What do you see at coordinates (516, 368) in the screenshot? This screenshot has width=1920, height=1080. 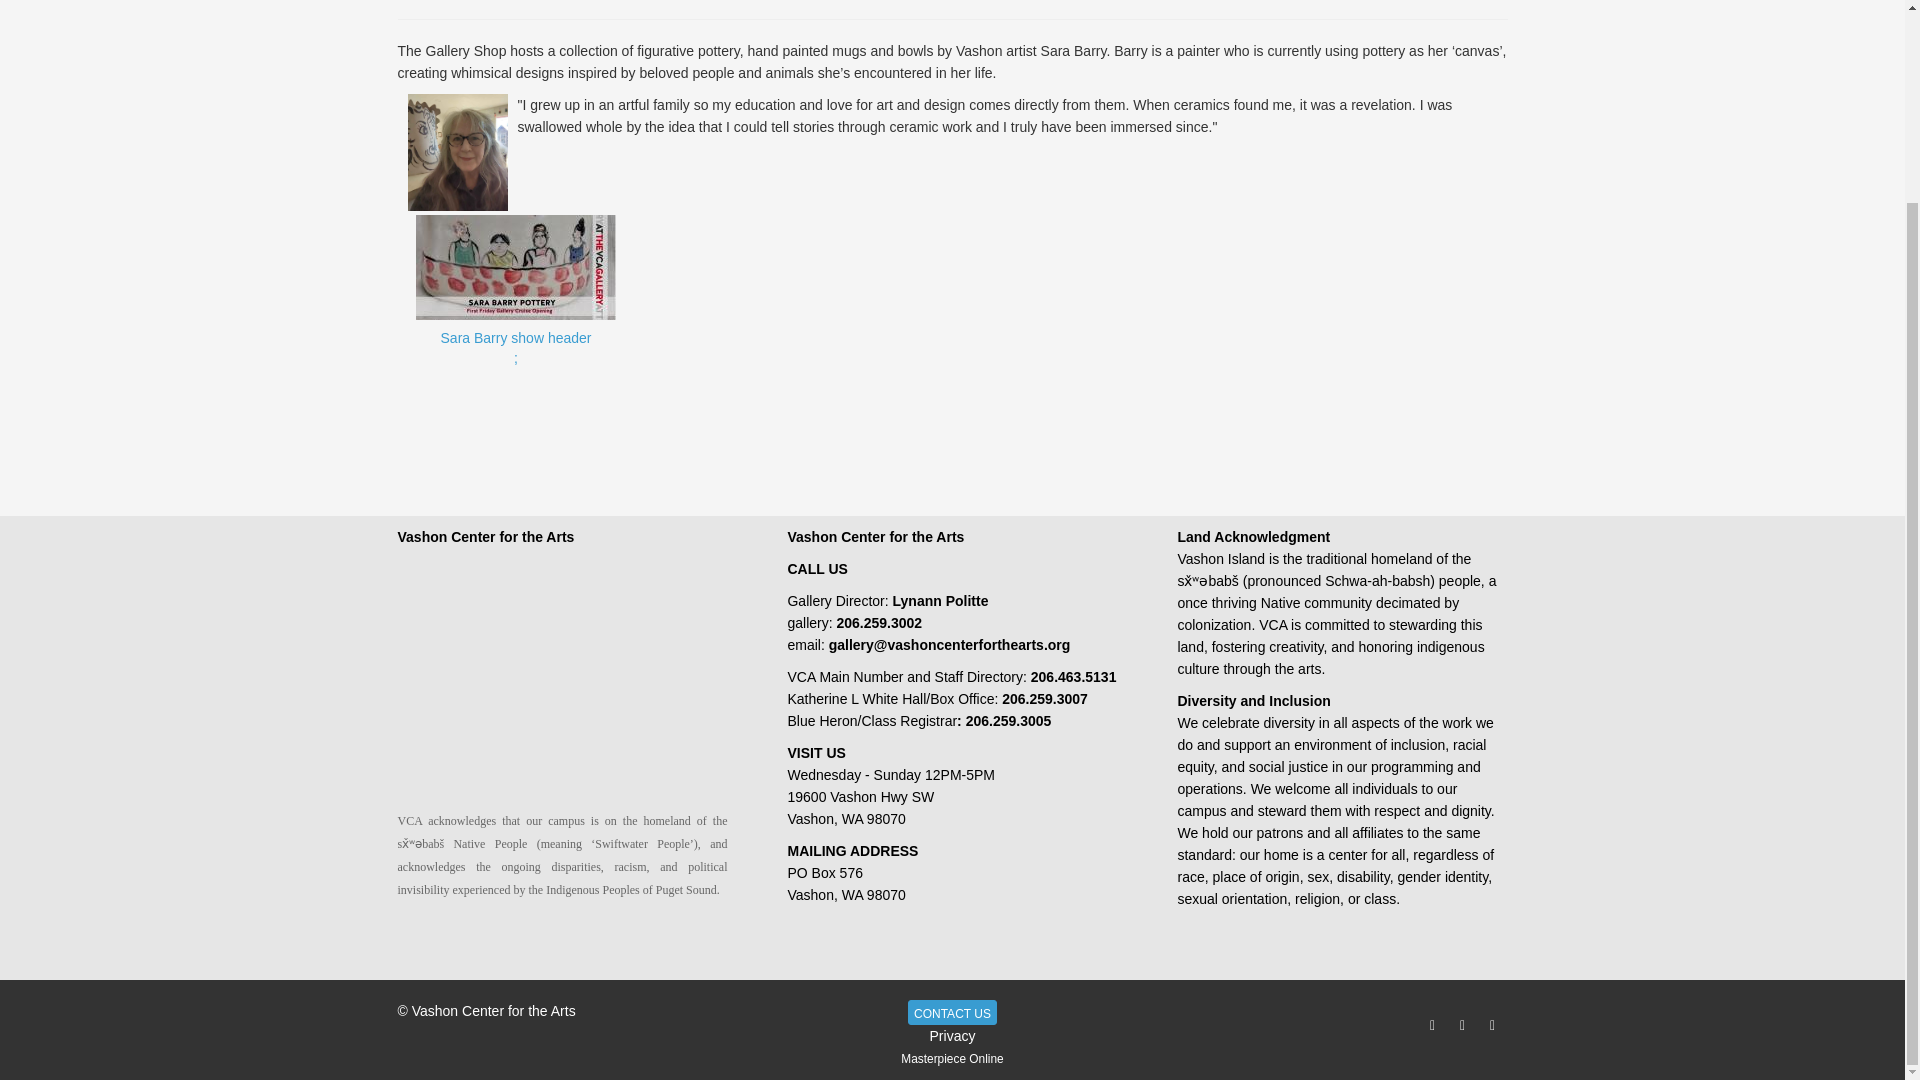 I see `Privacy` at bounding box center [516, 368].